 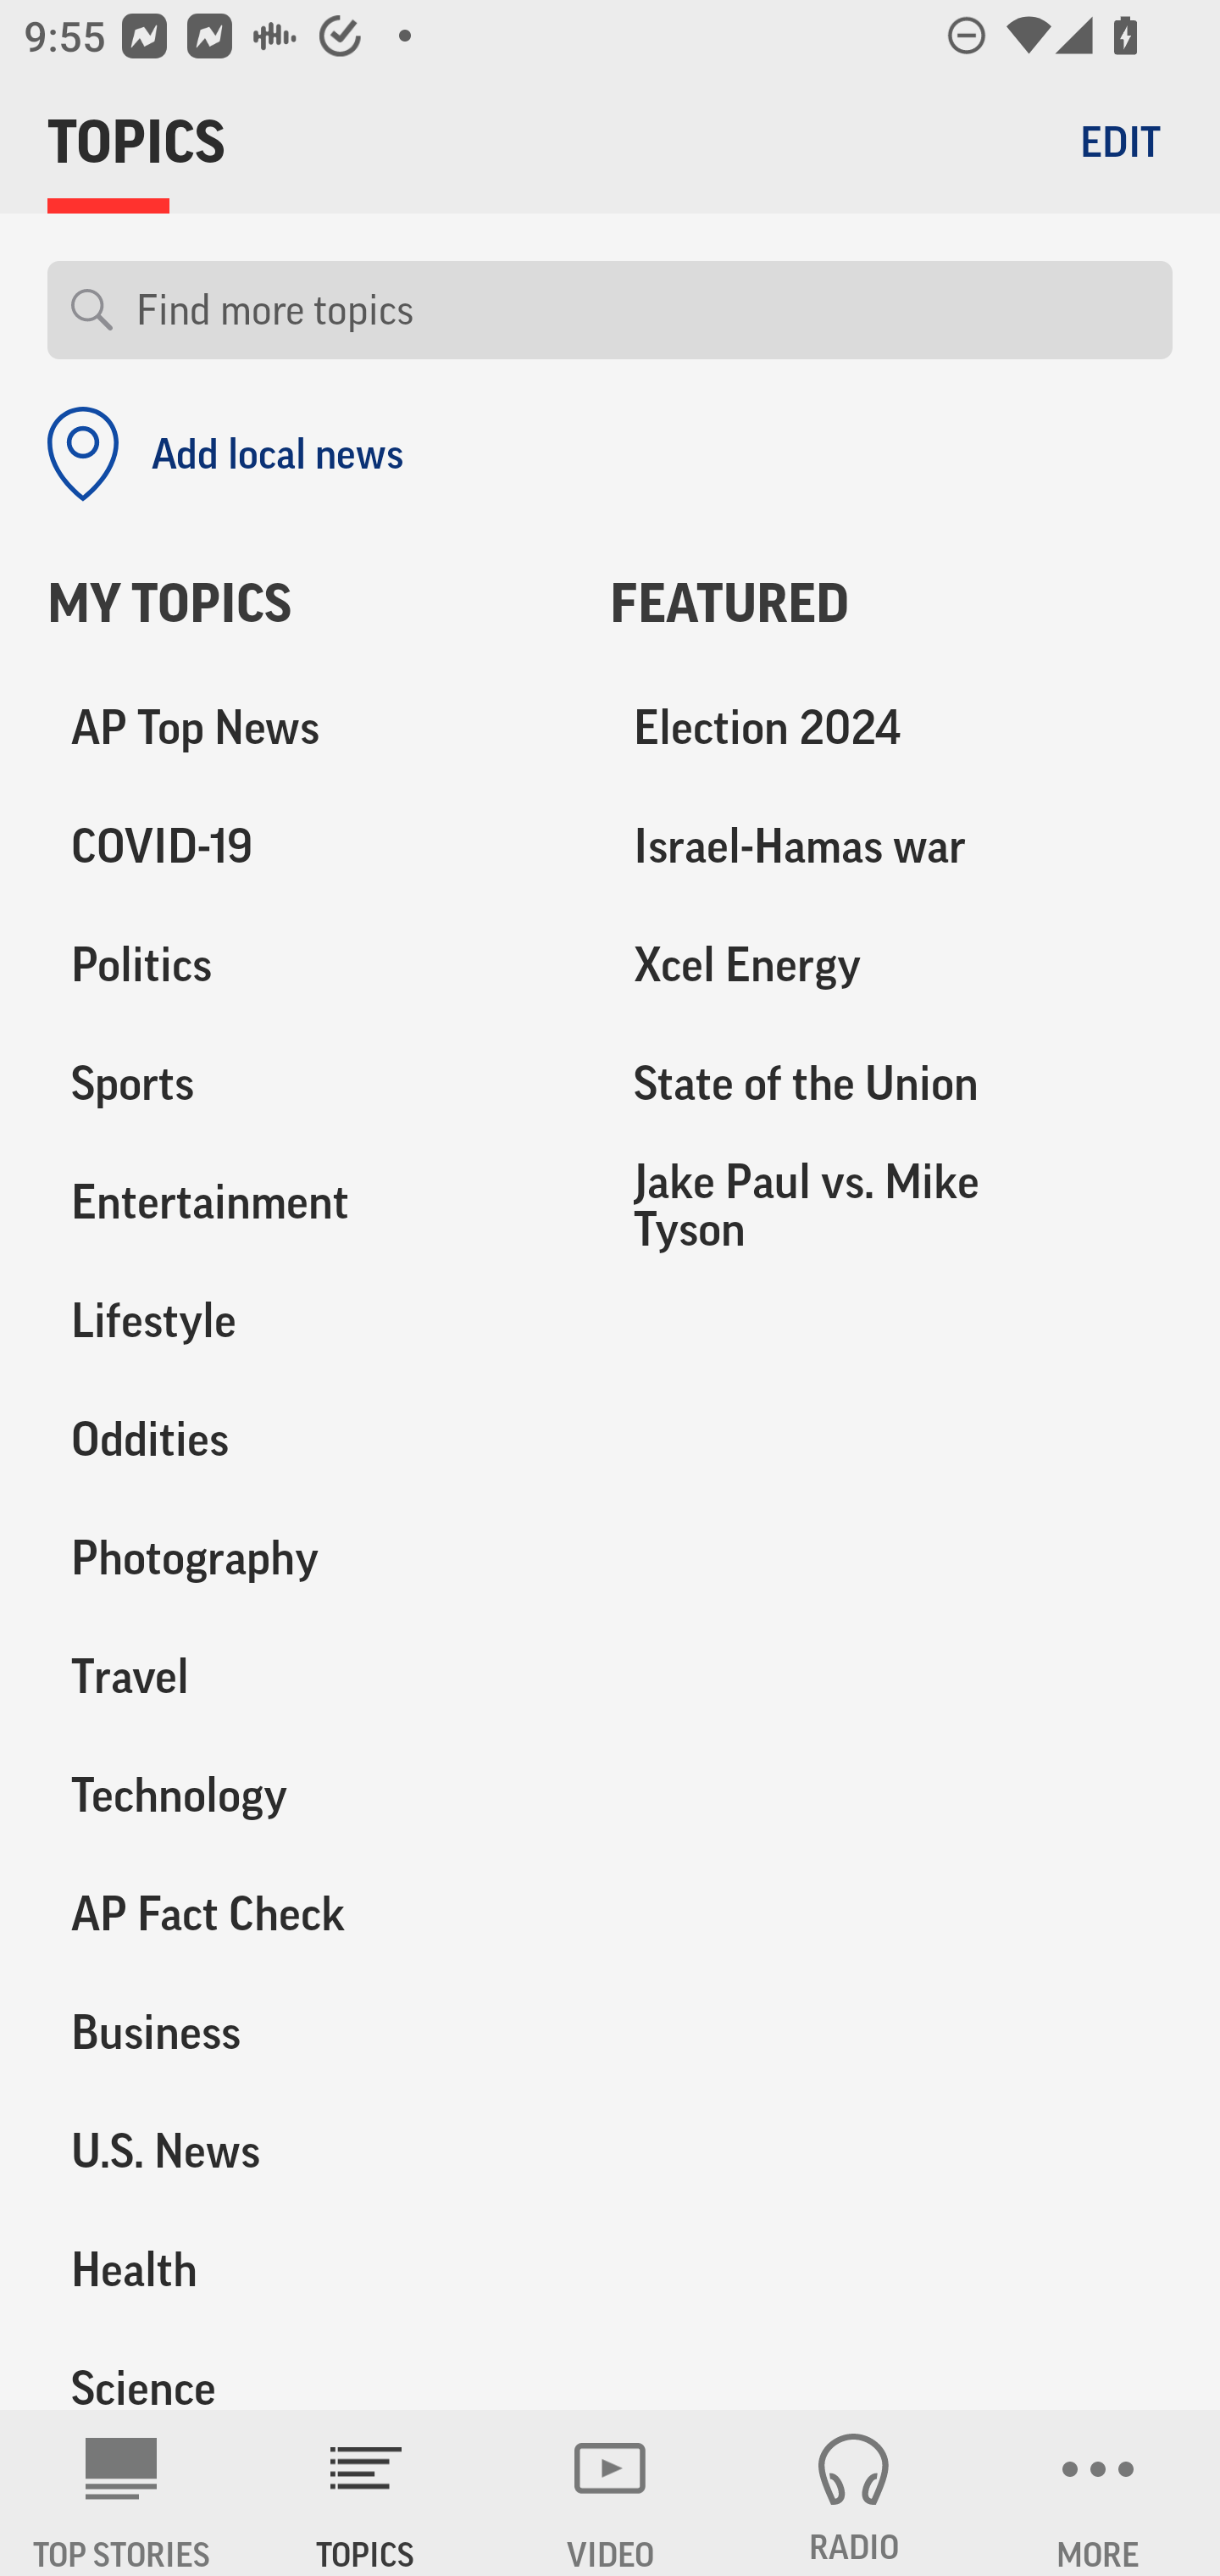 I want to click on EDIT, so click(x=1120, y=141).